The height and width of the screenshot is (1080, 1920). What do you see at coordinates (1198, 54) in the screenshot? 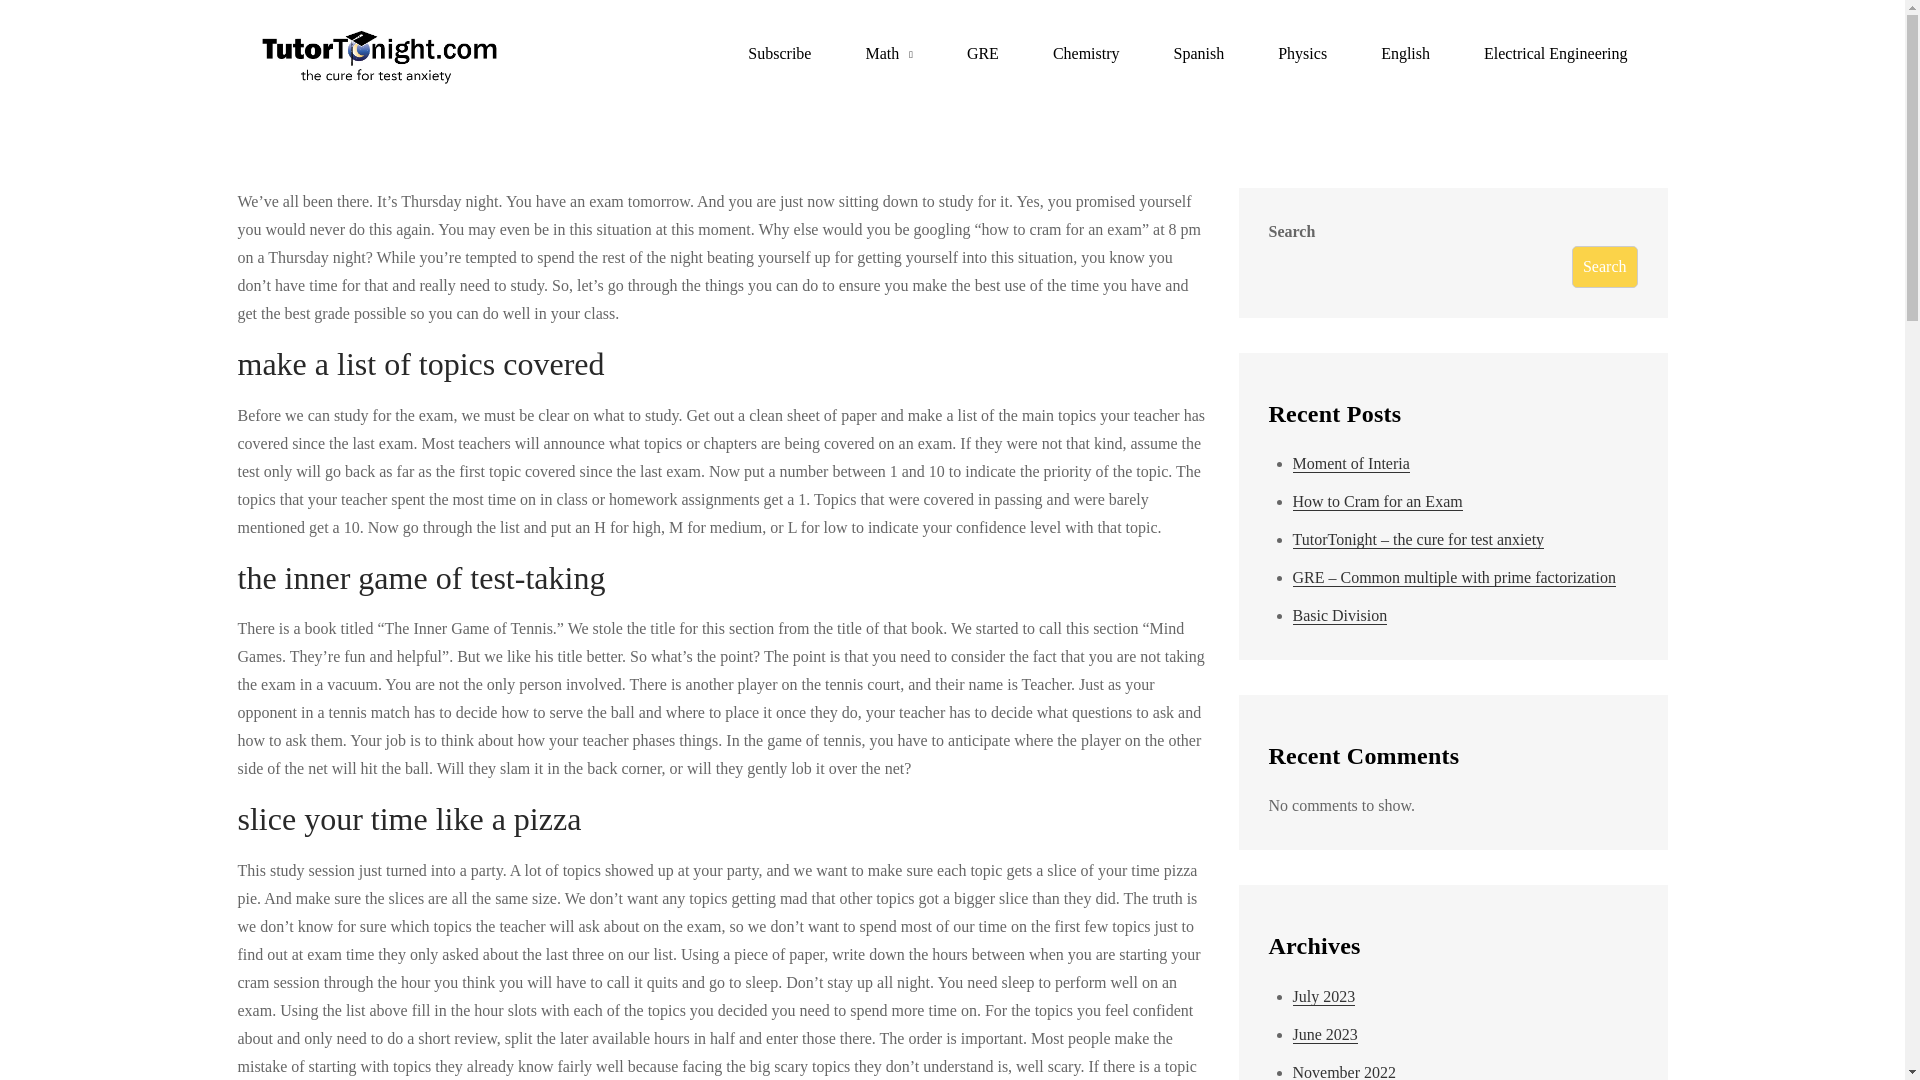
I see `Spanish` at bounding box center [1198, 54].